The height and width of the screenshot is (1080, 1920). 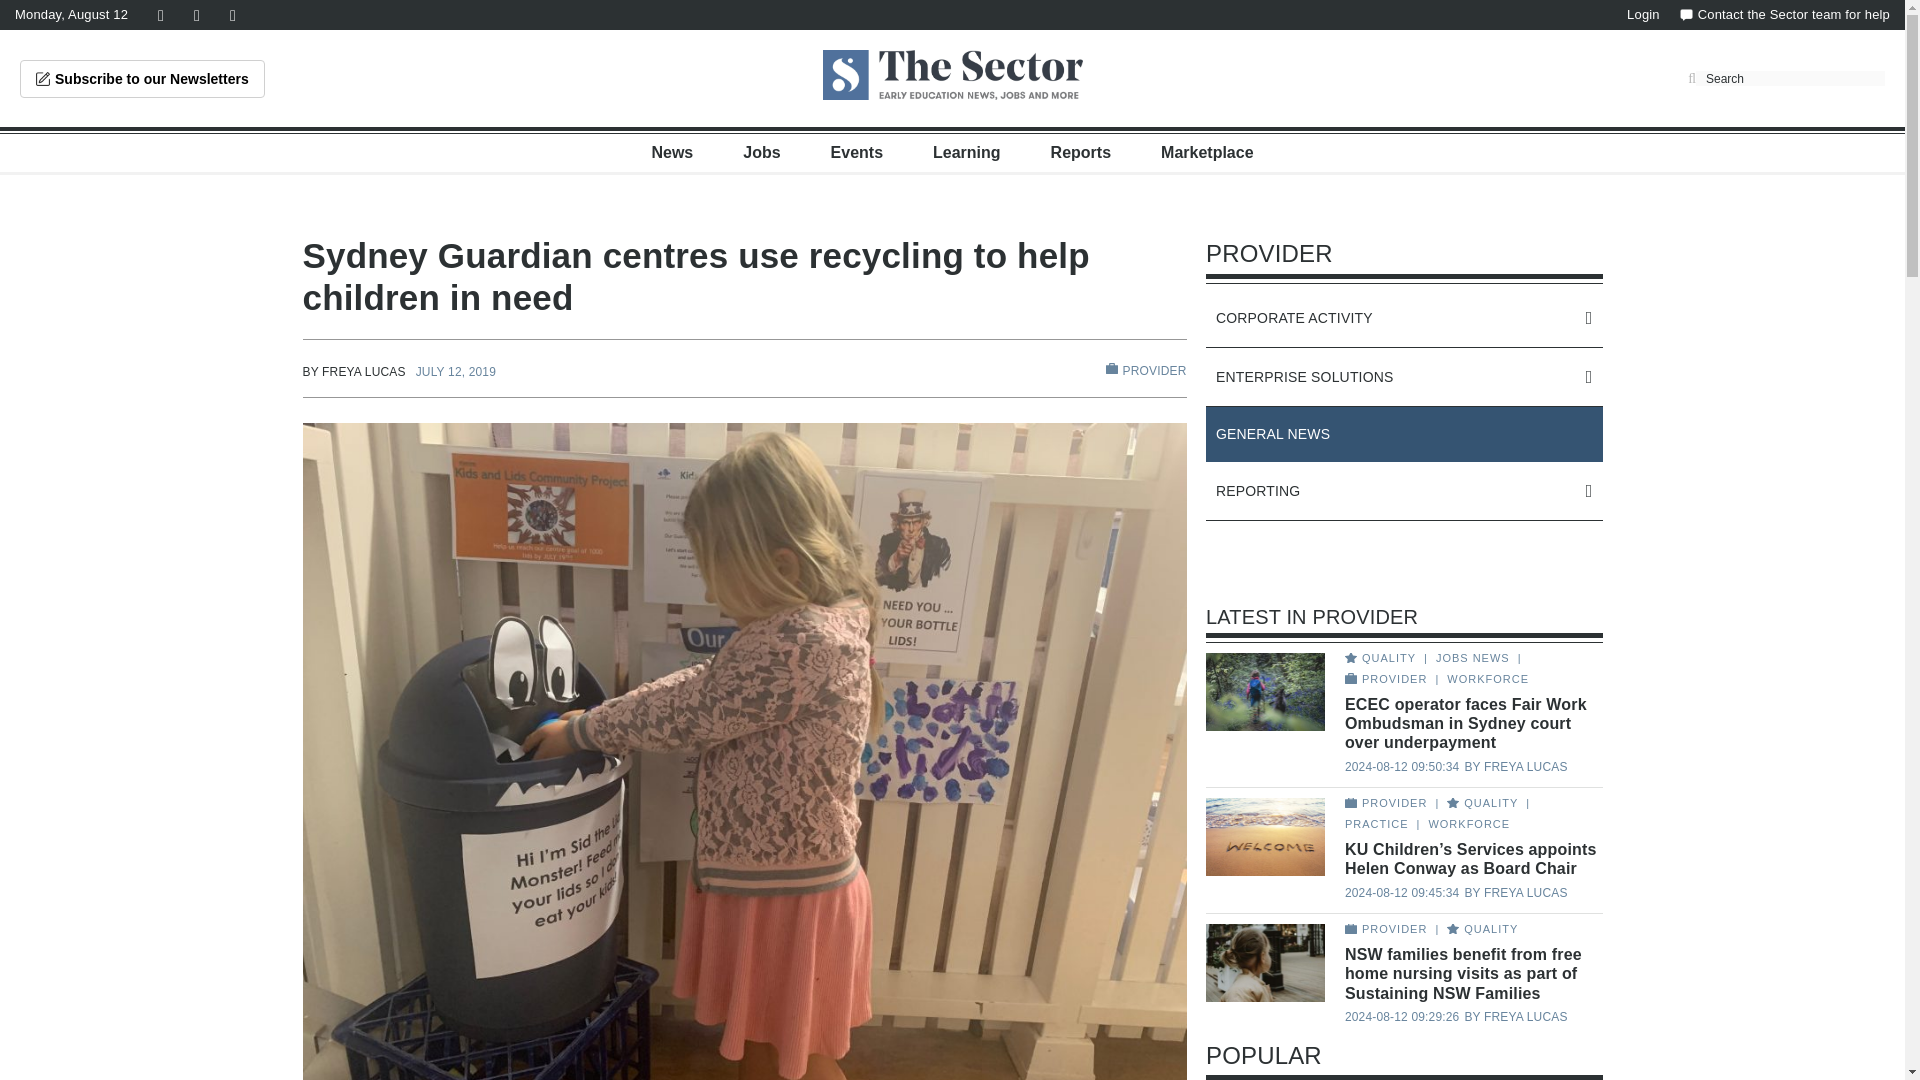 I want to click on FILL 11 COPY 7 CREATED WITH SKETCH. PROVIDER, so click(x=1146, y=370).